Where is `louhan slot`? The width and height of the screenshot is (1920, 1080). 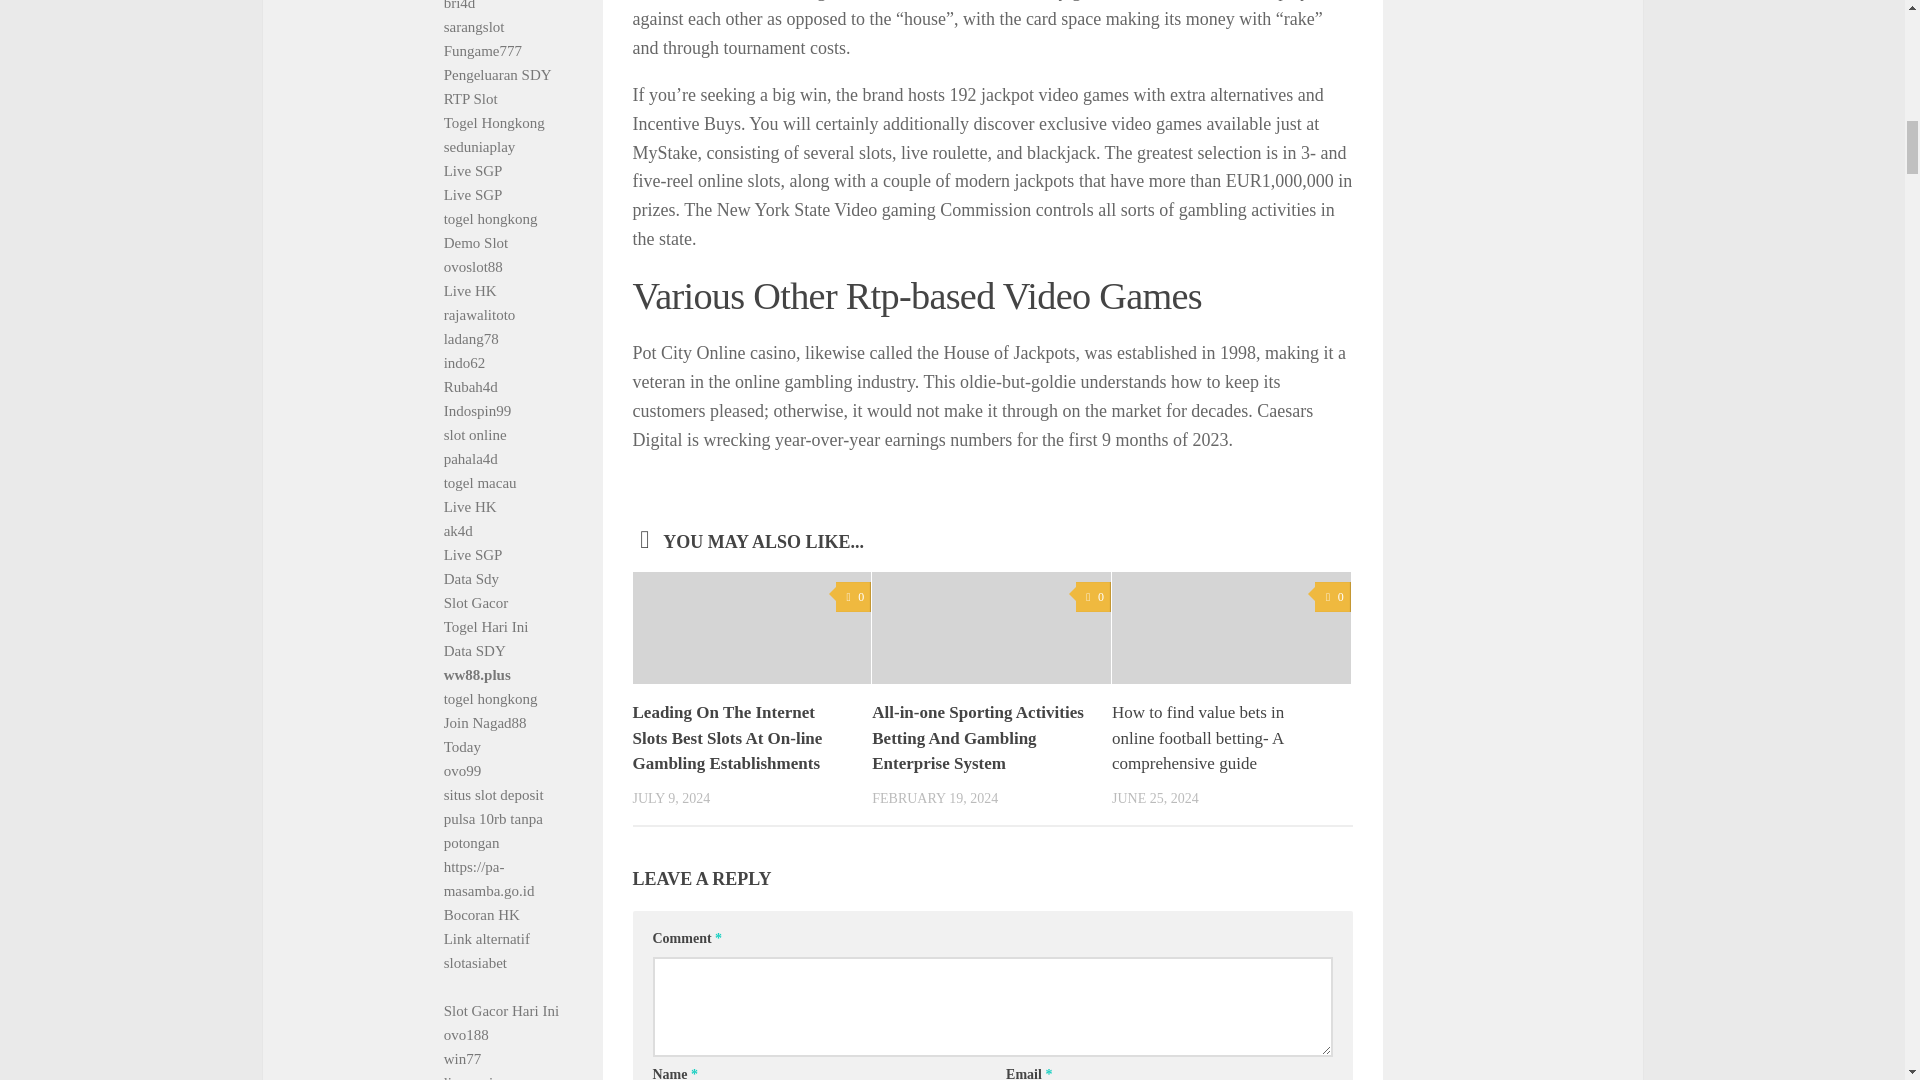
louhan slot is located at coordinates (1234, 0).